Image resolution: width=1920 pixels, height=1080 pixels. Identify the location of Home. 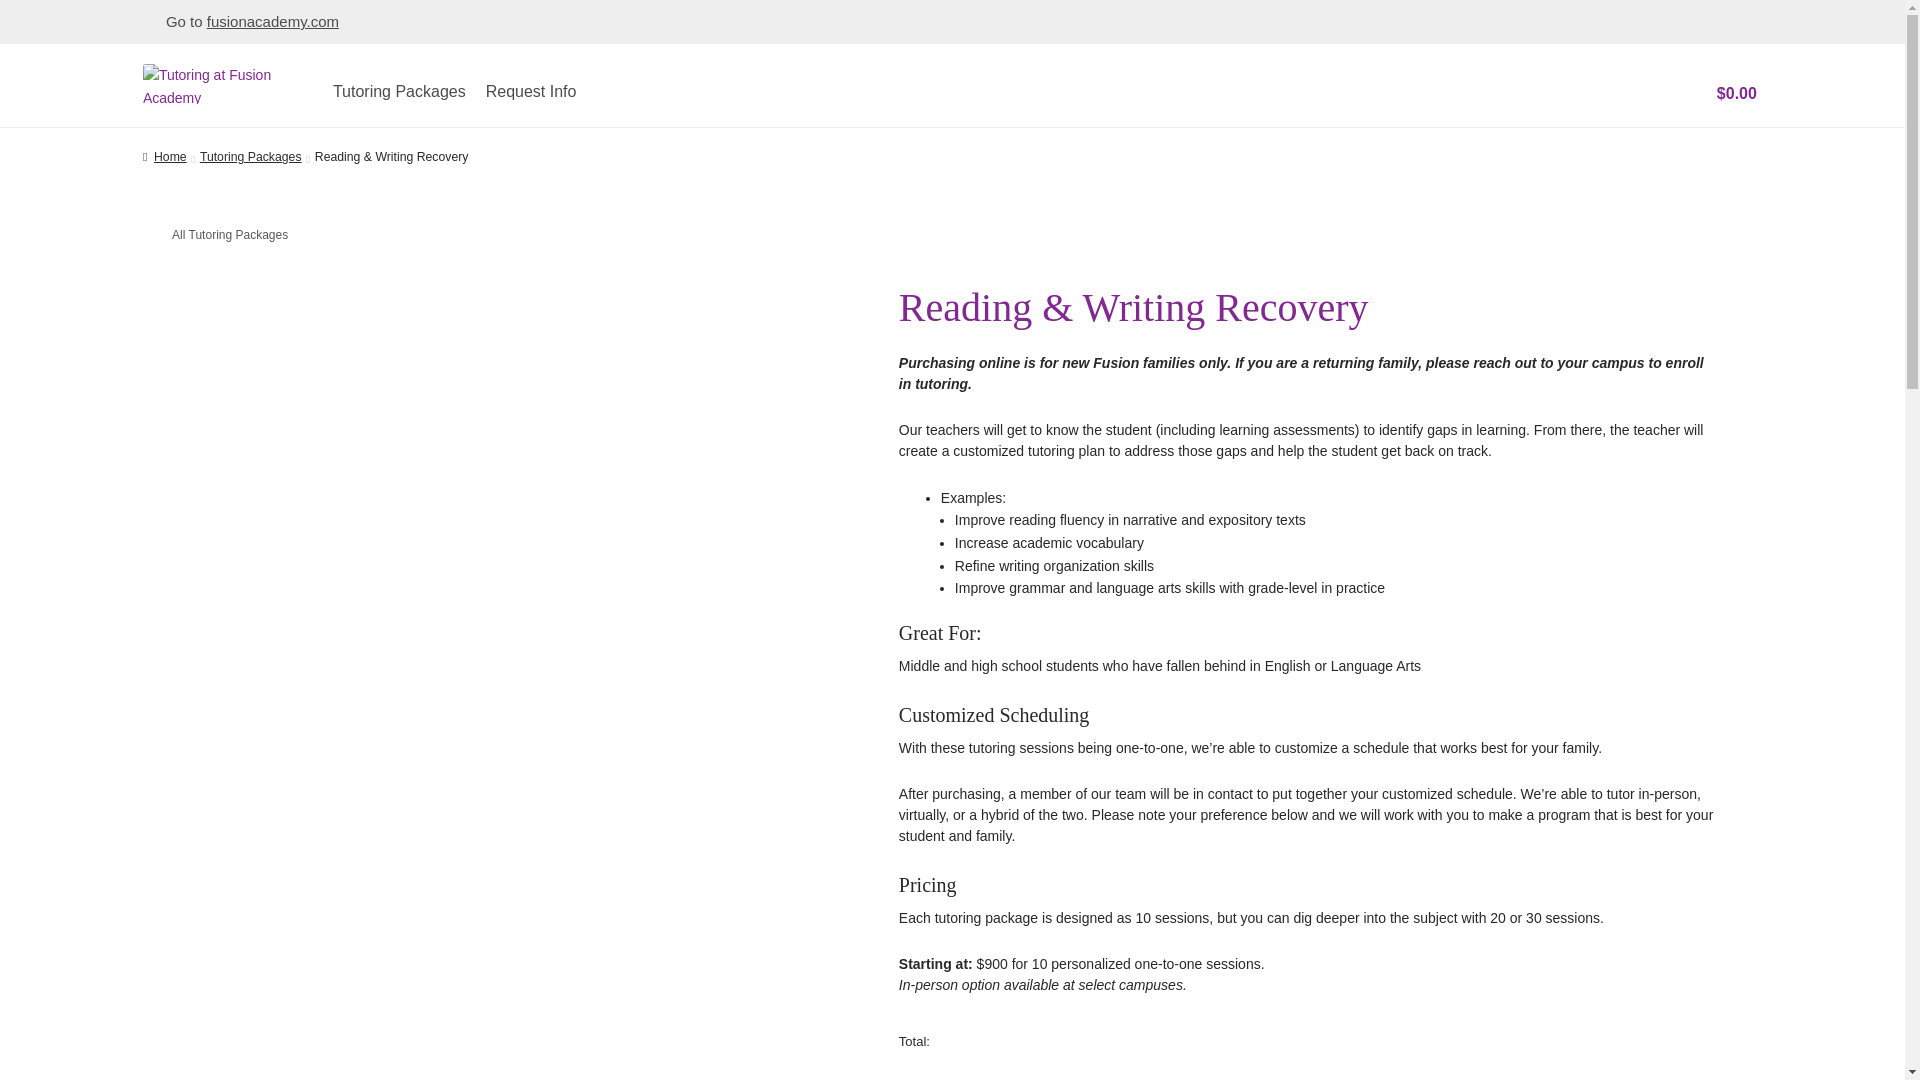
(164, 157).